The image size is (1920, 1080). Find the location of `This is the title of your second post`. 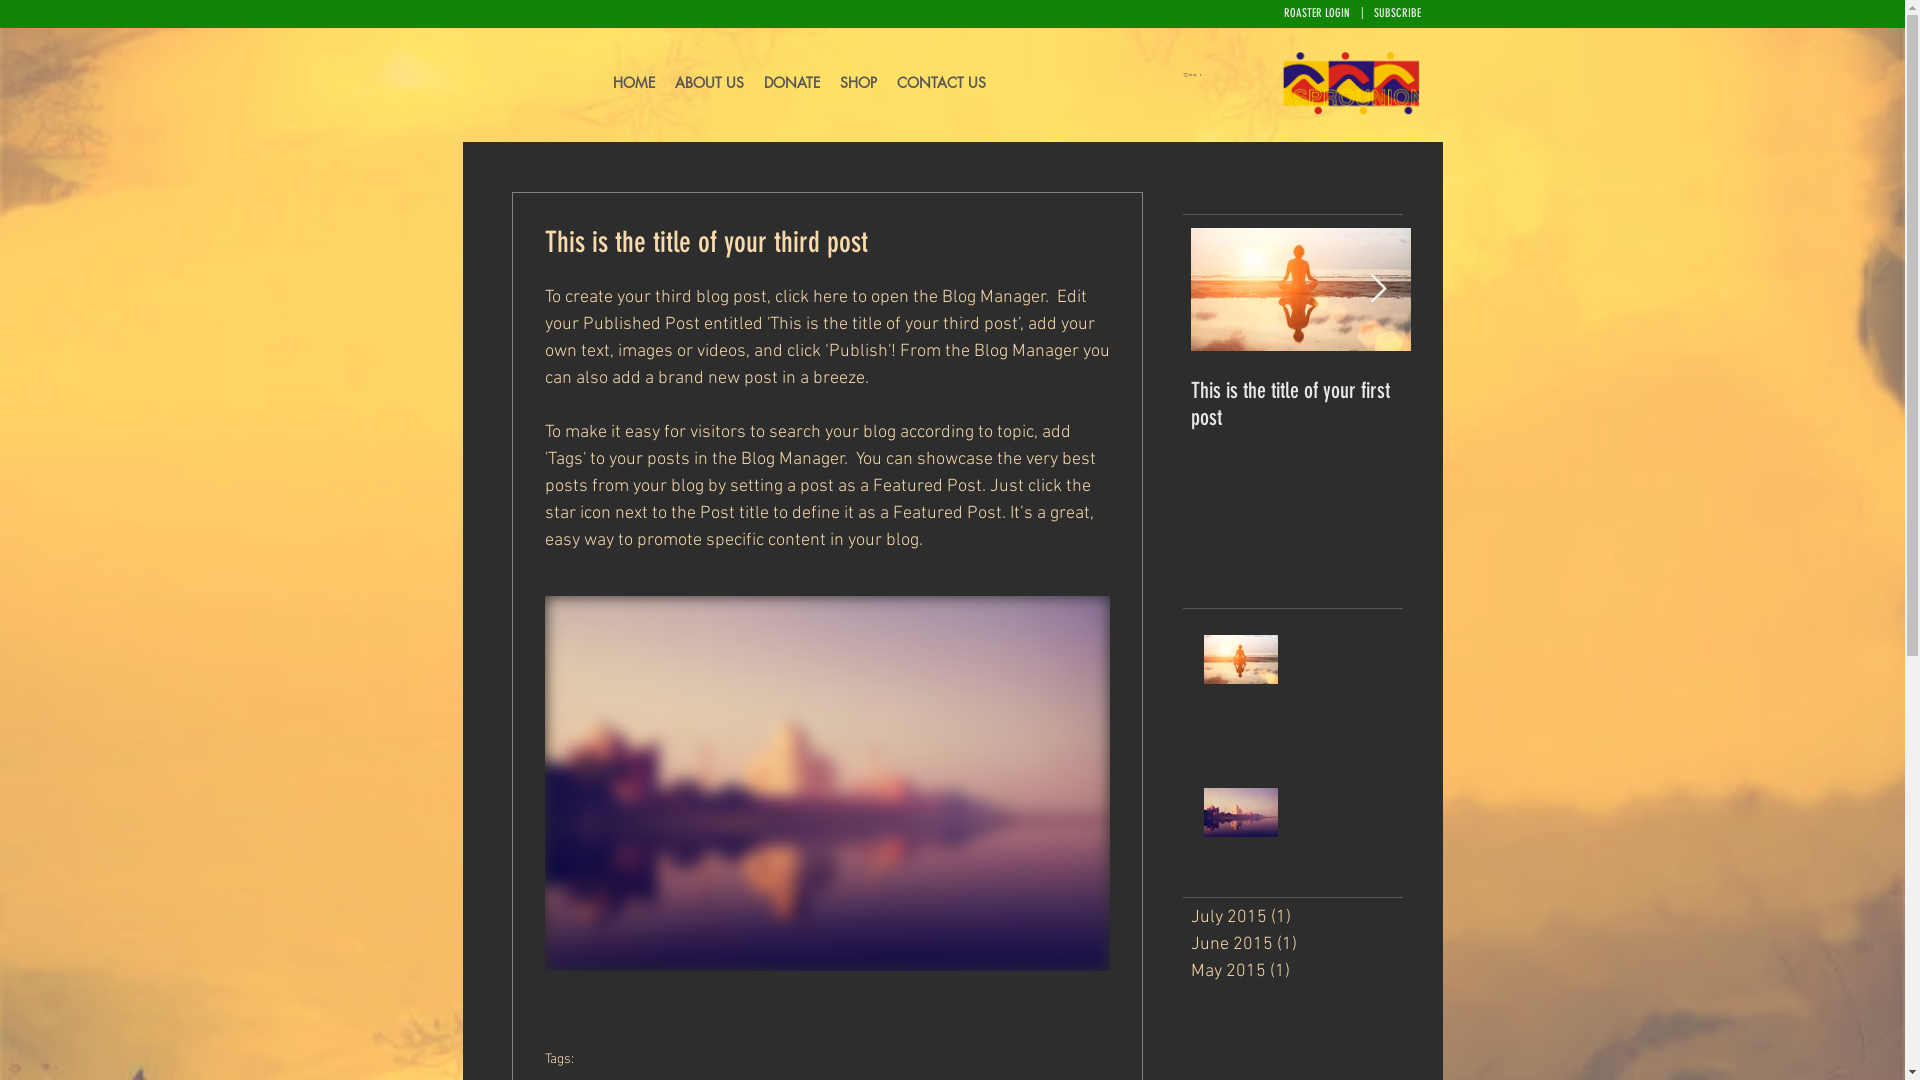

This is the title of your second post is located at coordinates (1520, 404).